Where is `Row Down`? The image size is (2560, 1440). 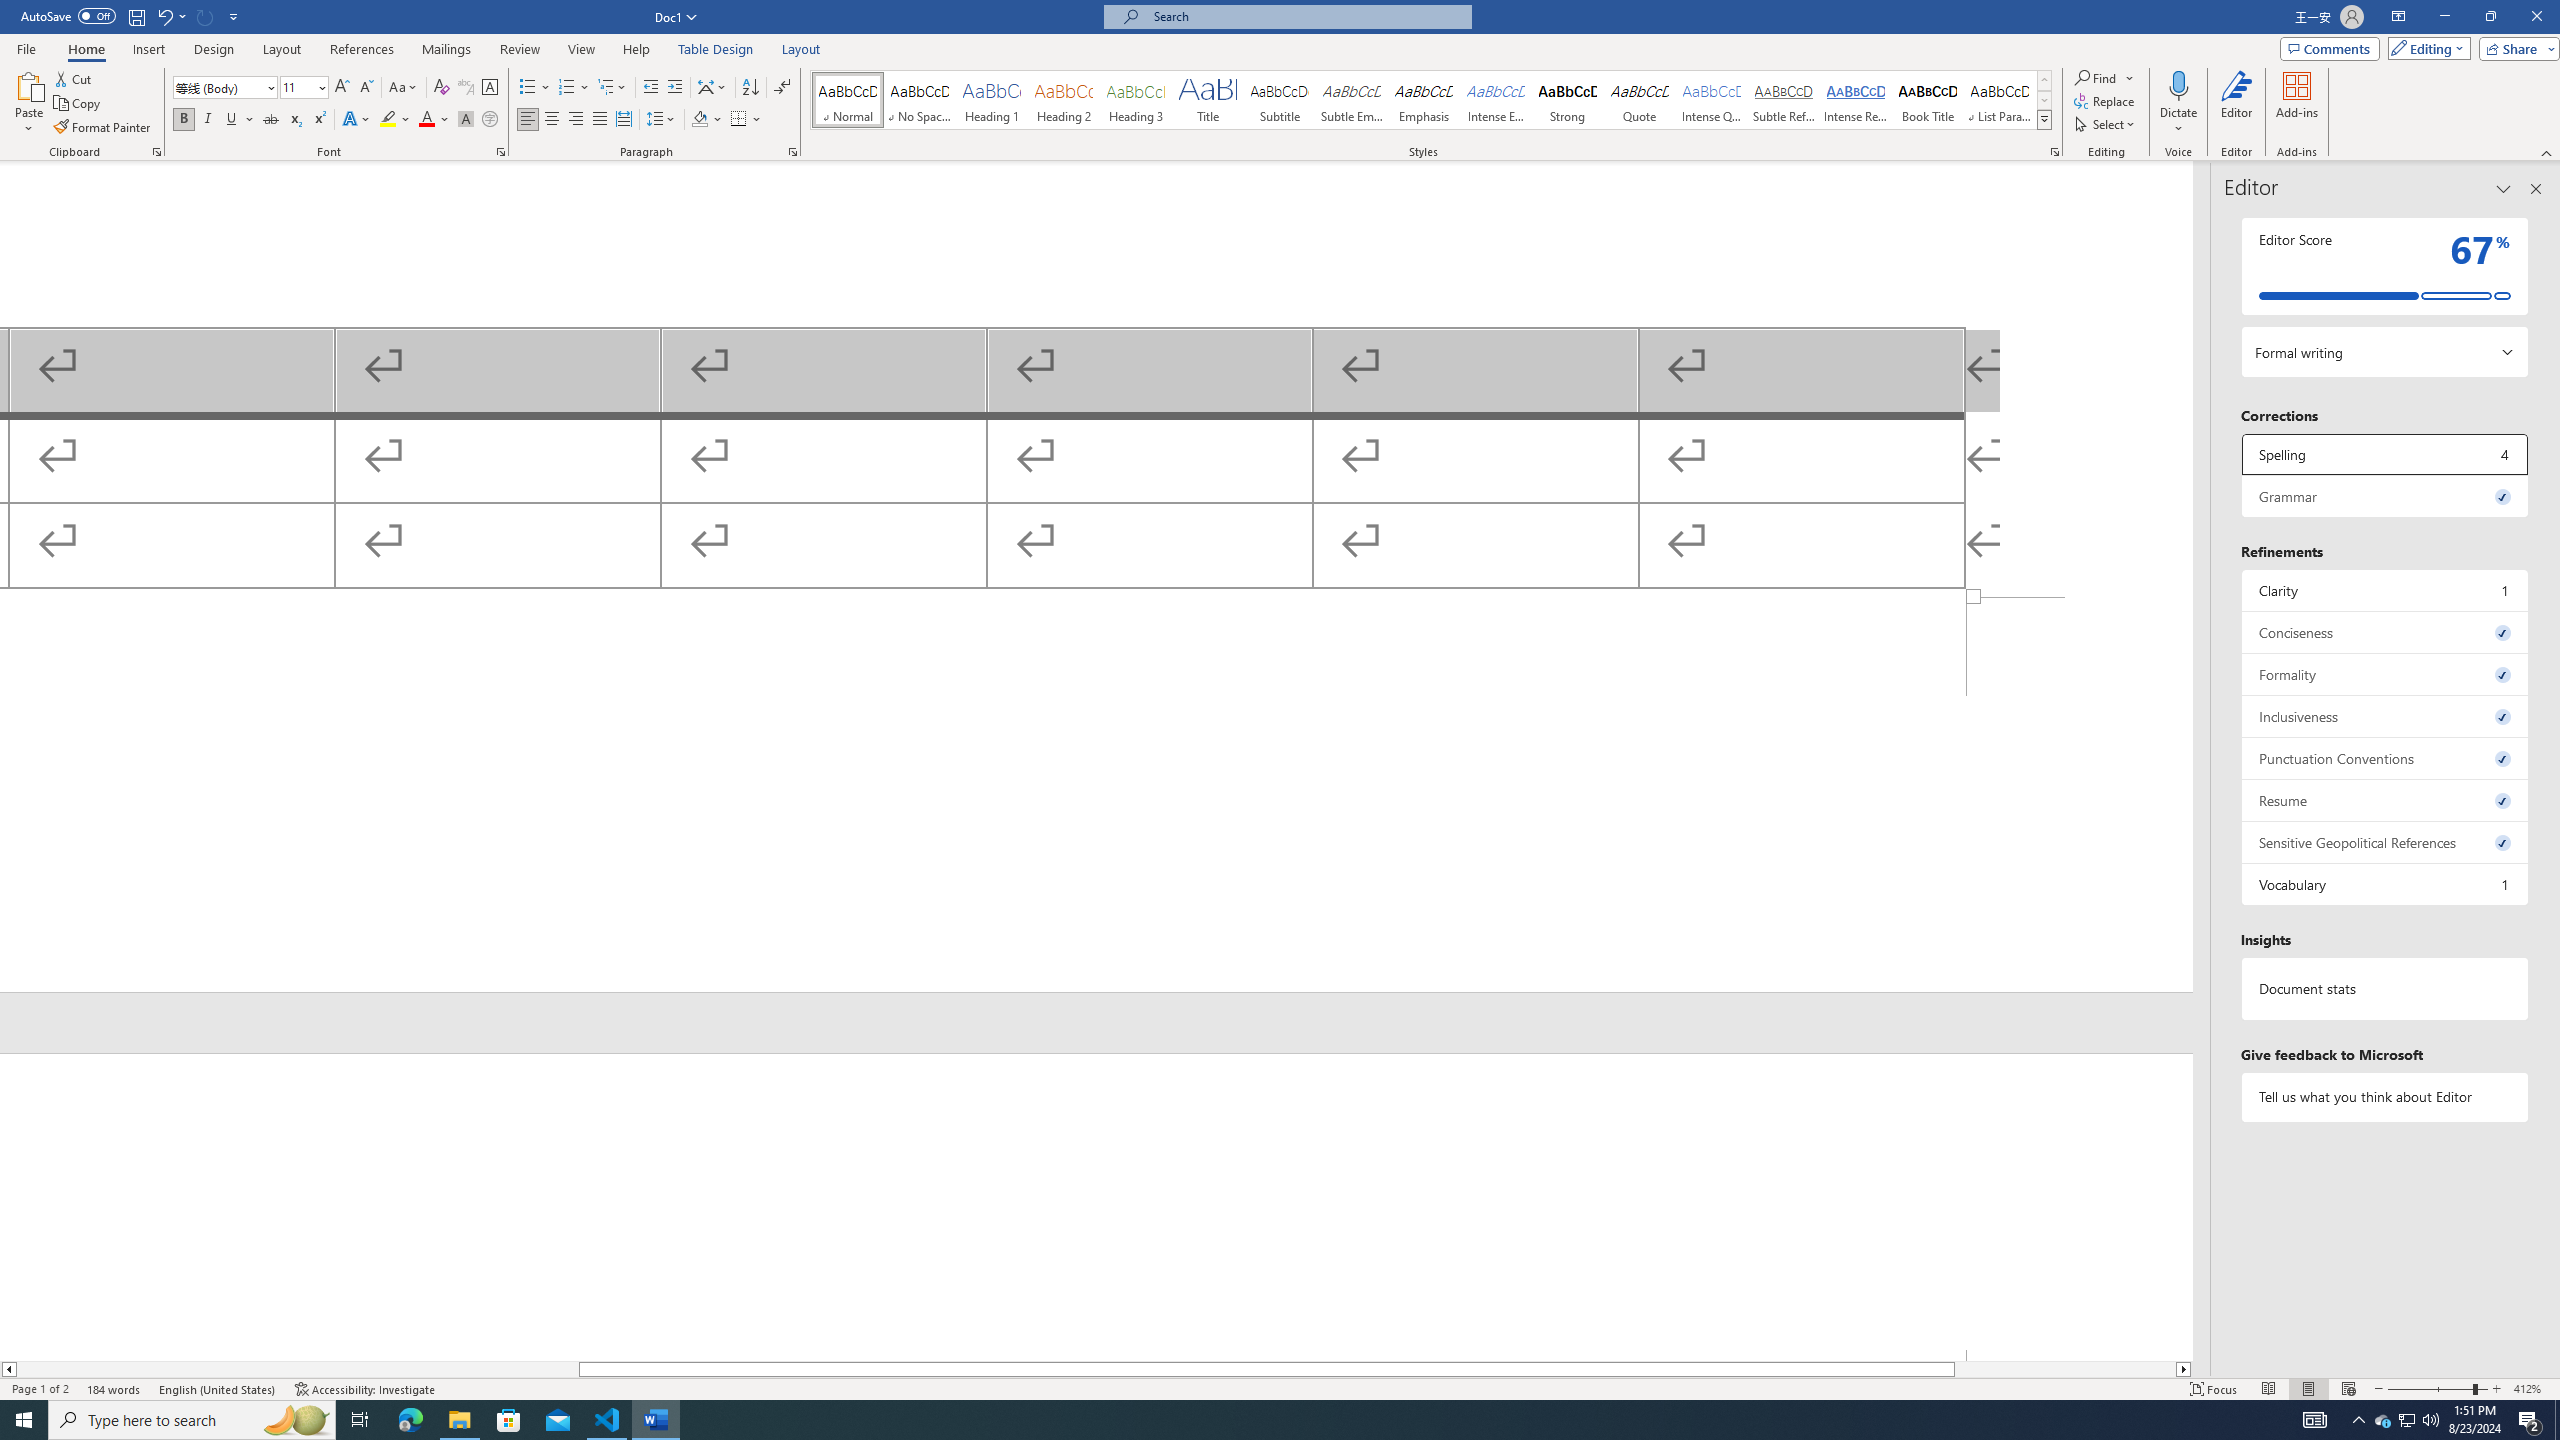
Row Down is located at coordinates (2045, 100).